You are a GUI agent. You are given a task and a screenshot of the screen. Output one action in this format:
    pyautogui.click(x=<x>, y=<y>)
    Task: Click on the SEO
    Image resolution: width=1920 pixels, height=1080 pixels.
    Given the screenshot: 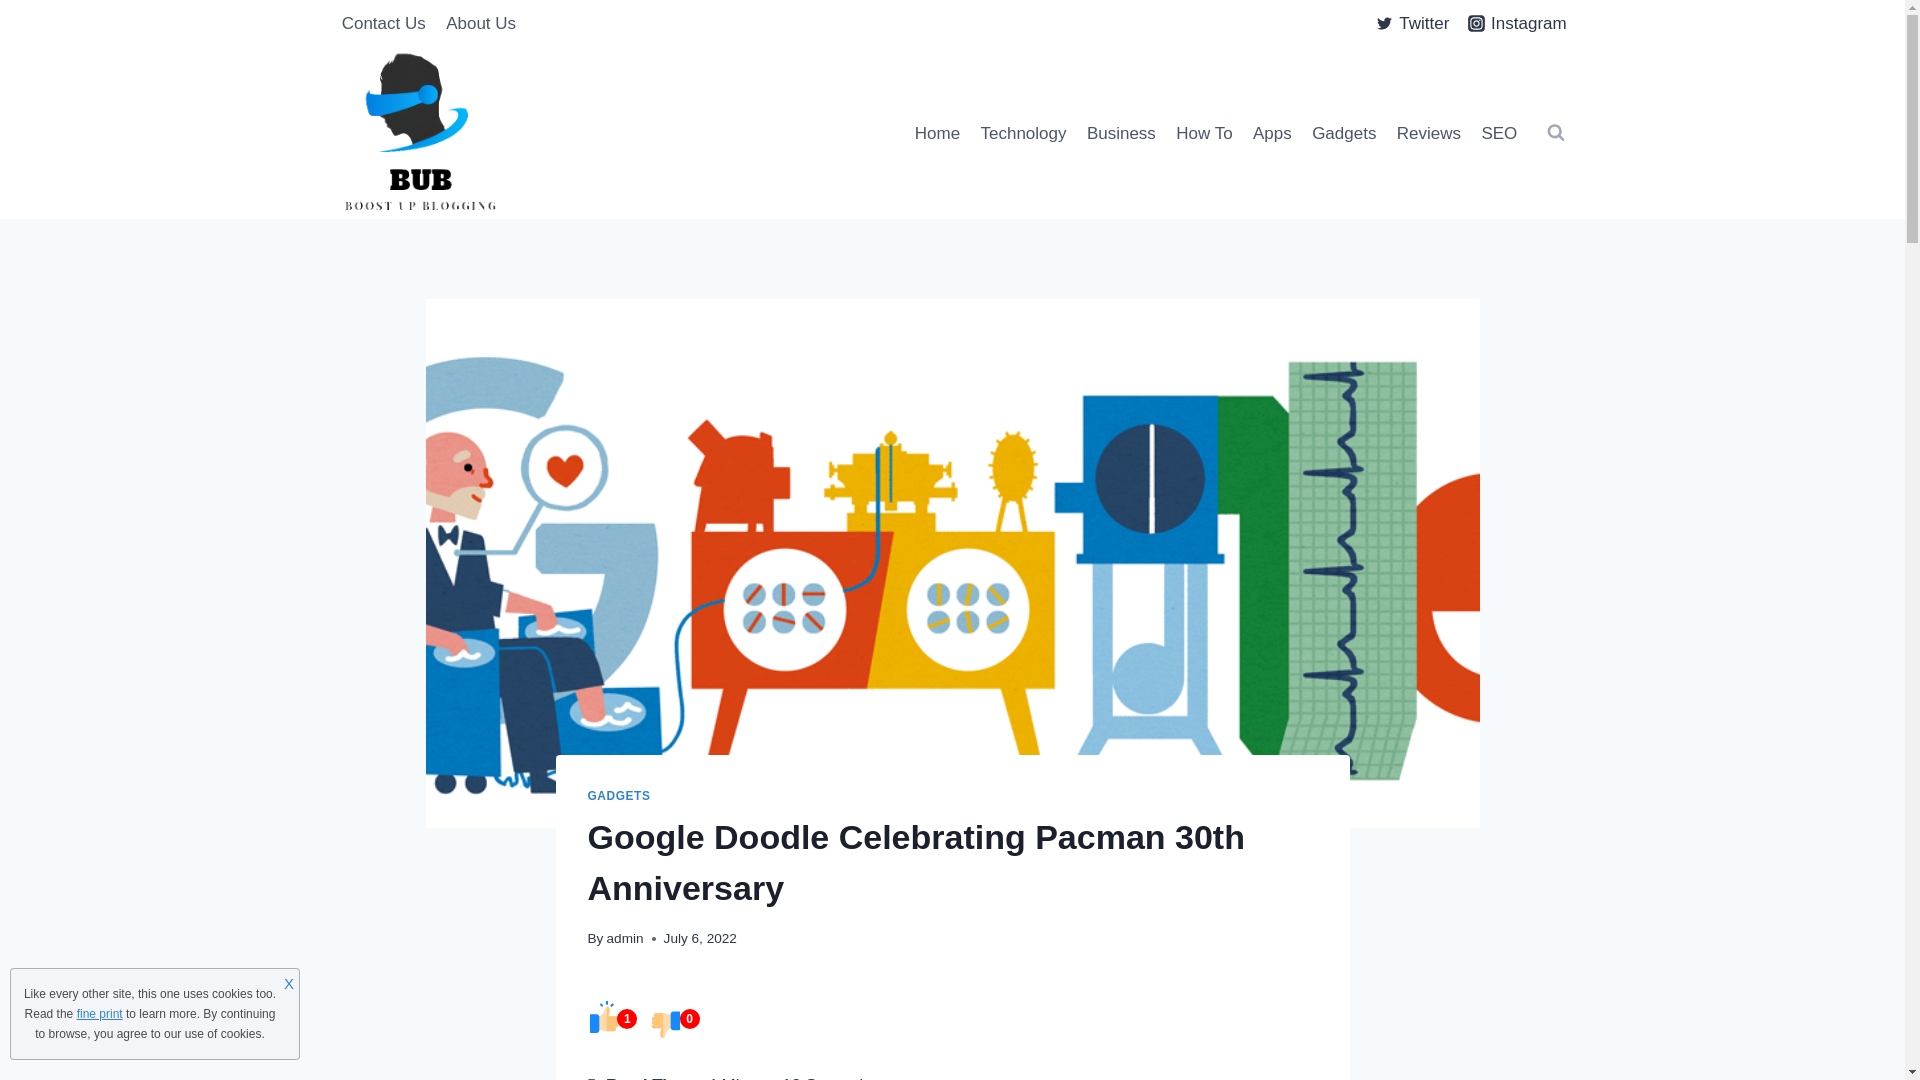 What is the action you would take?
    pyautogui.click(x=1498, y=132)
    